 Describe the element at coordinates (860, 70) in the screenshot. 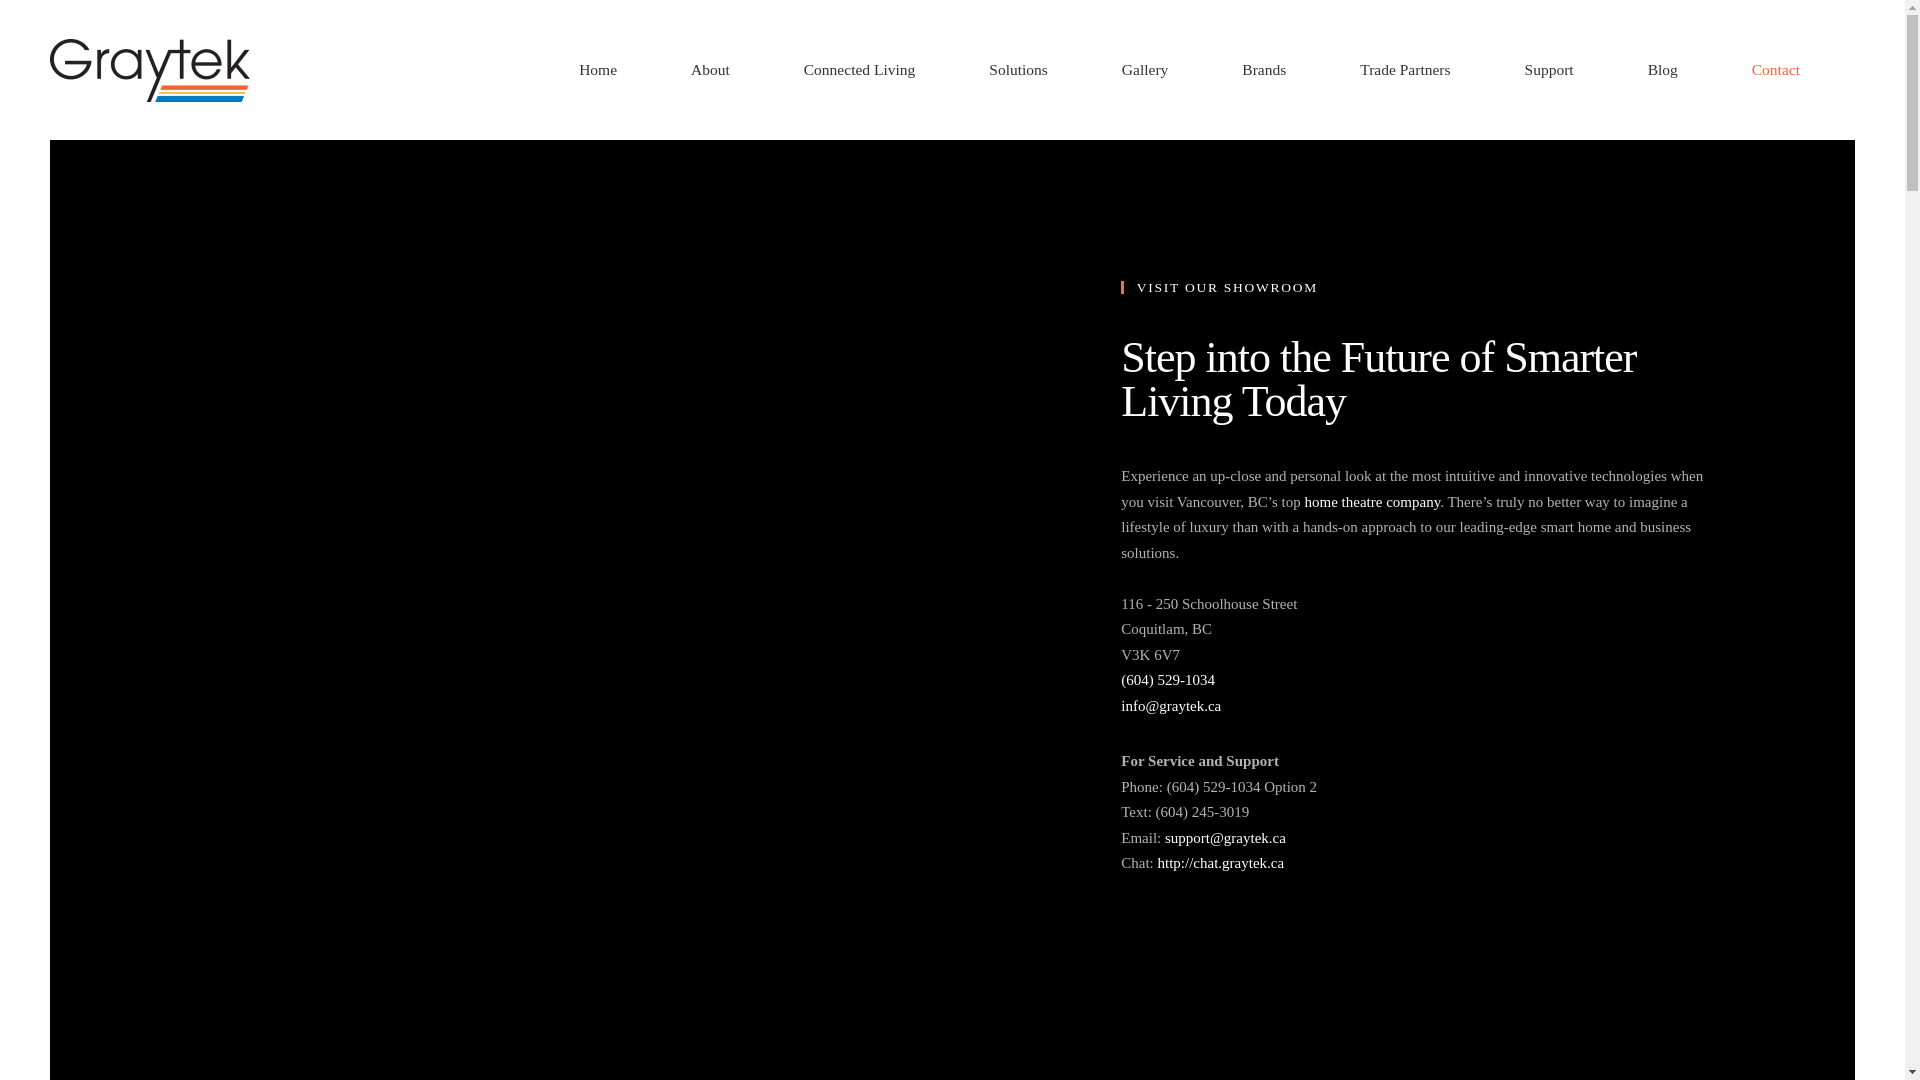

I see `Connected Living` at that location.